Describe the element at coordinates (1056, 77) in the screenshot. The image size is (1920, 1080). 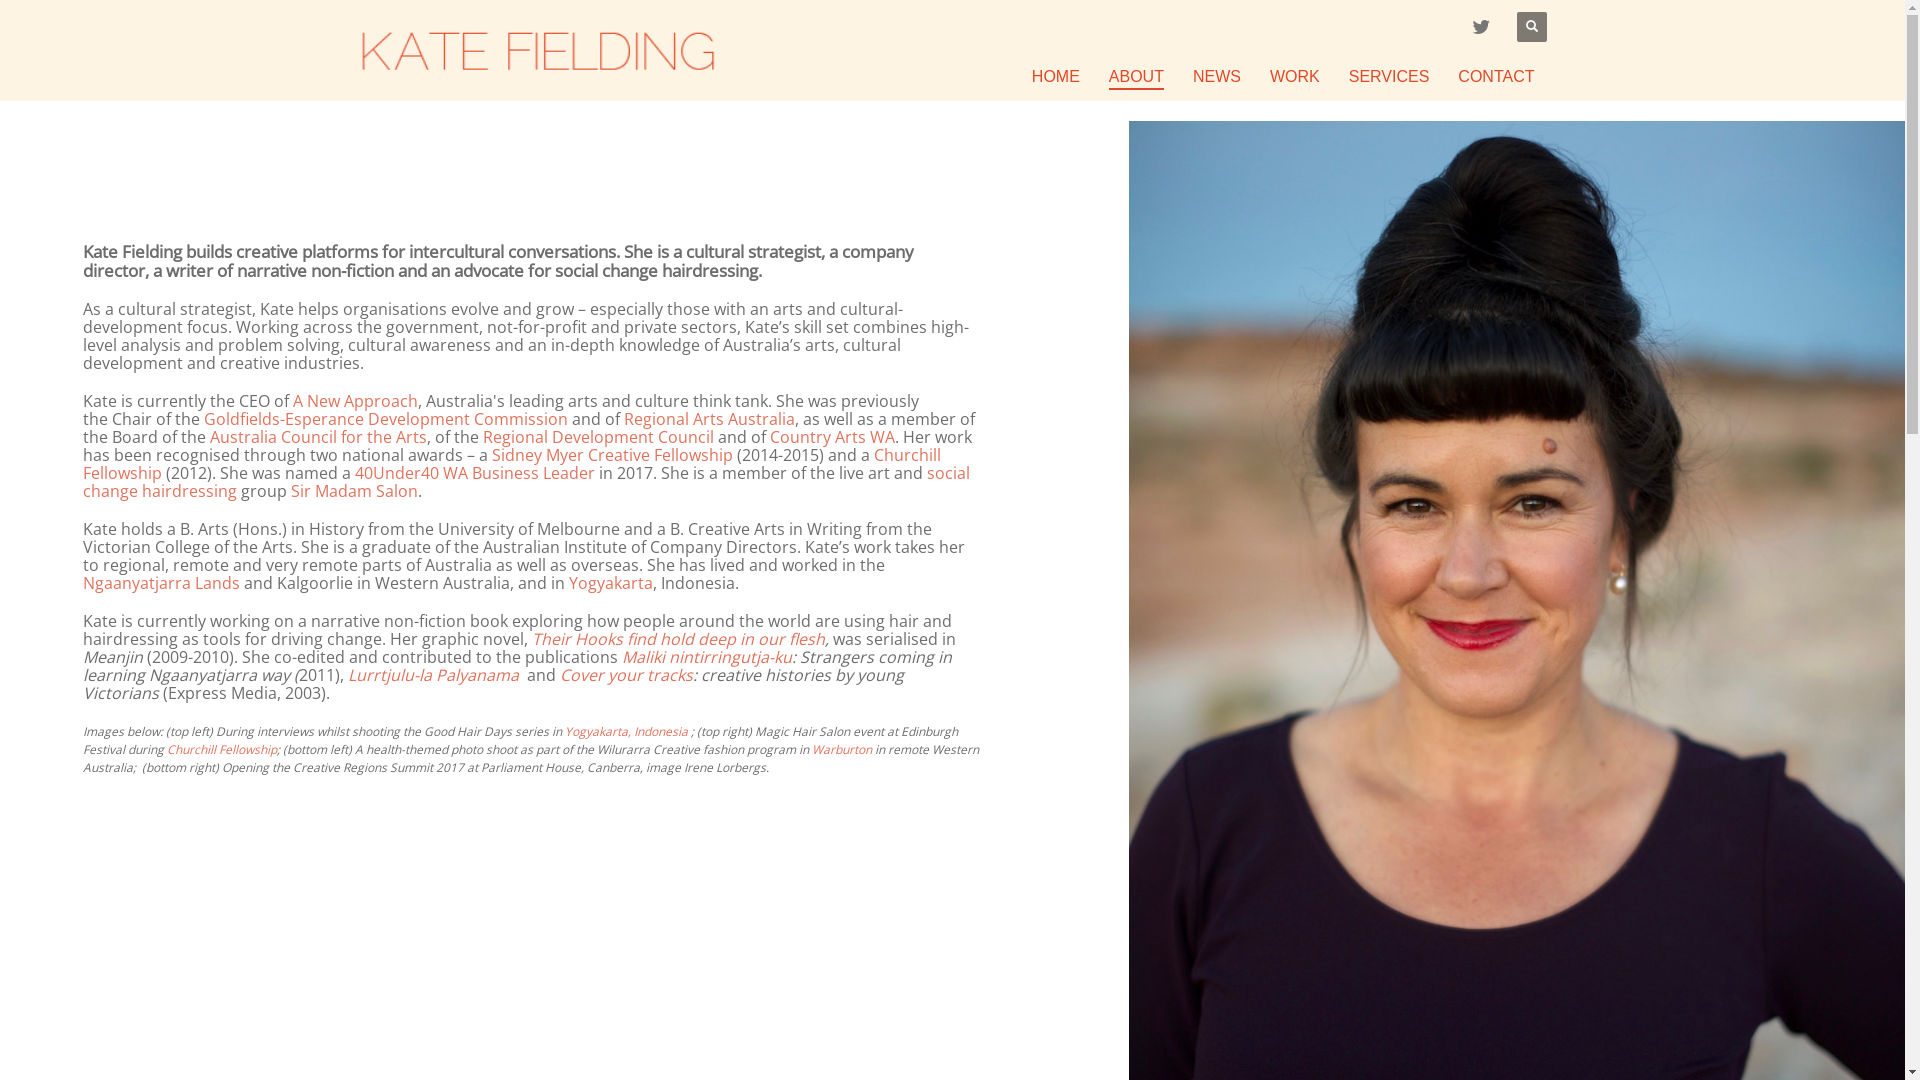
I see `HOME` at that location.